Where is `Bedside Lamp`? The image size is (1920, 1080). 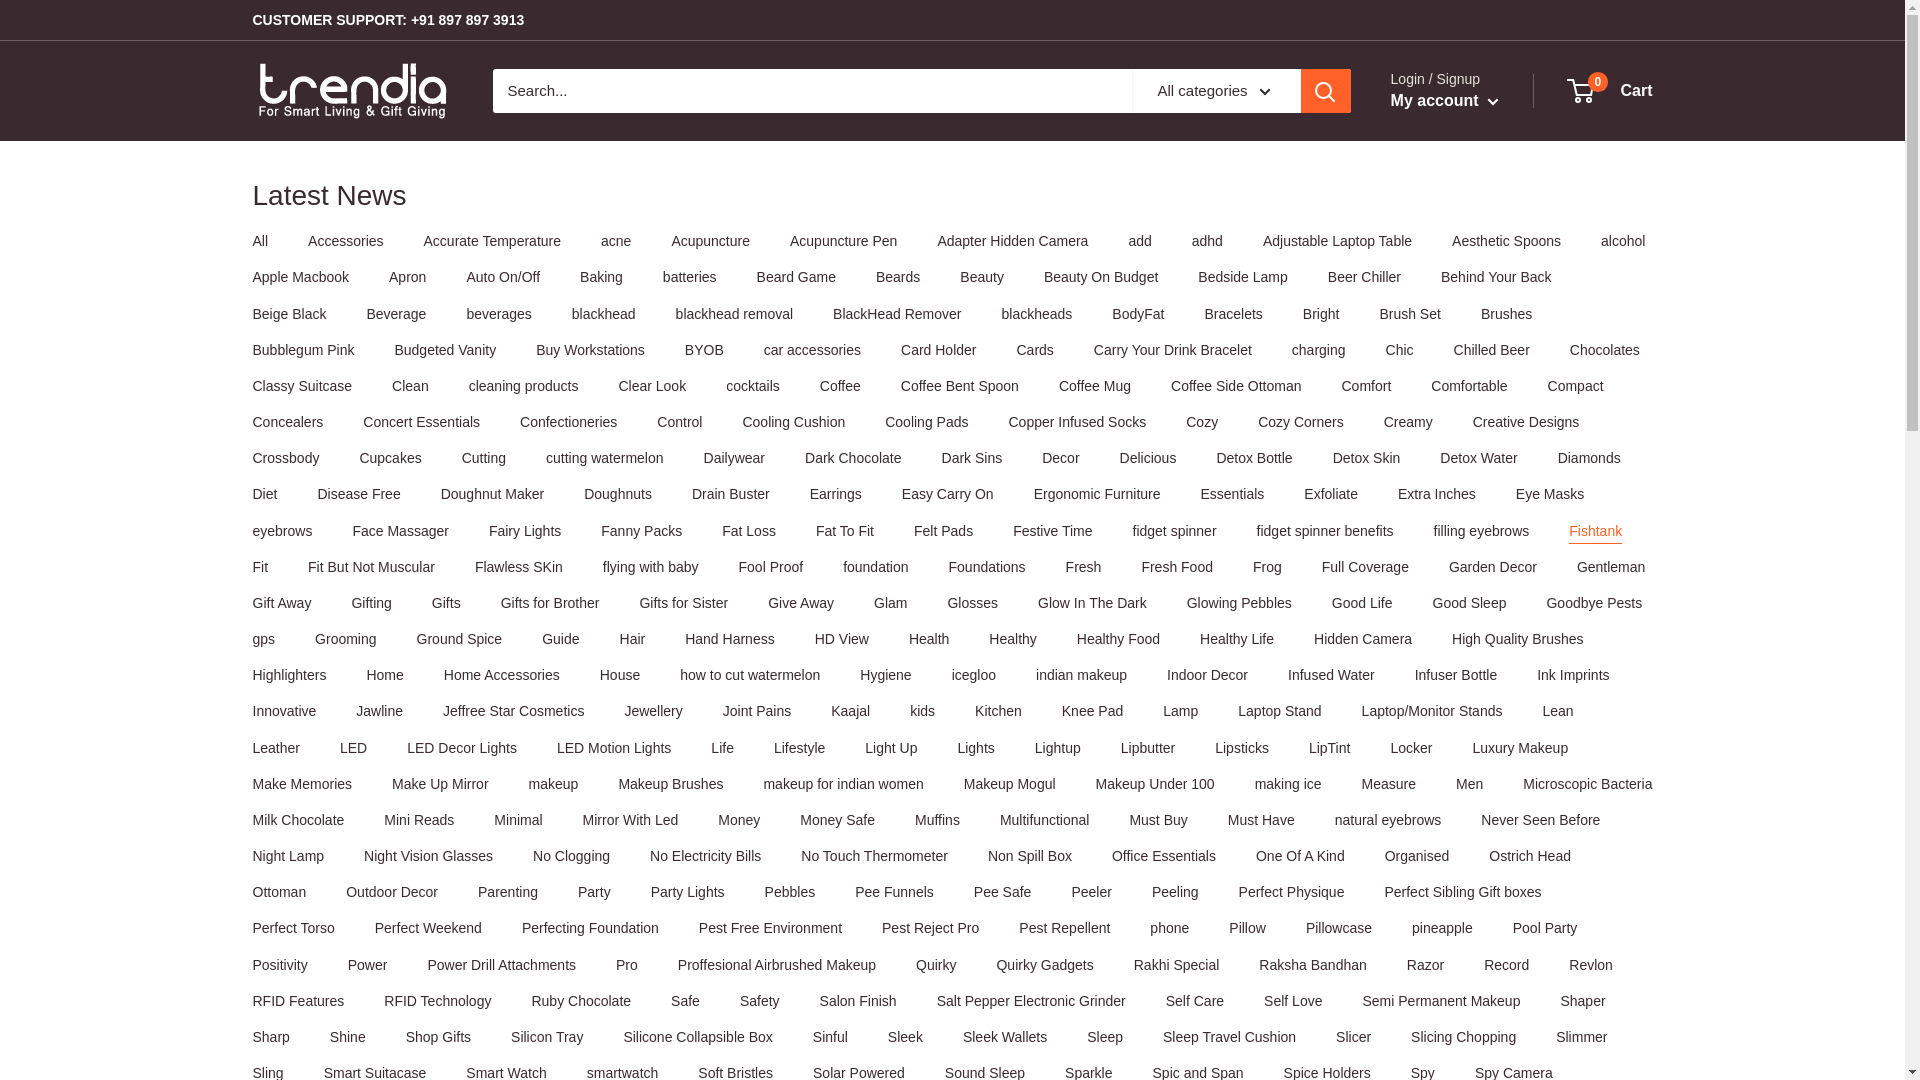
Bedside Lamp is located at coordinates (1243, 276).